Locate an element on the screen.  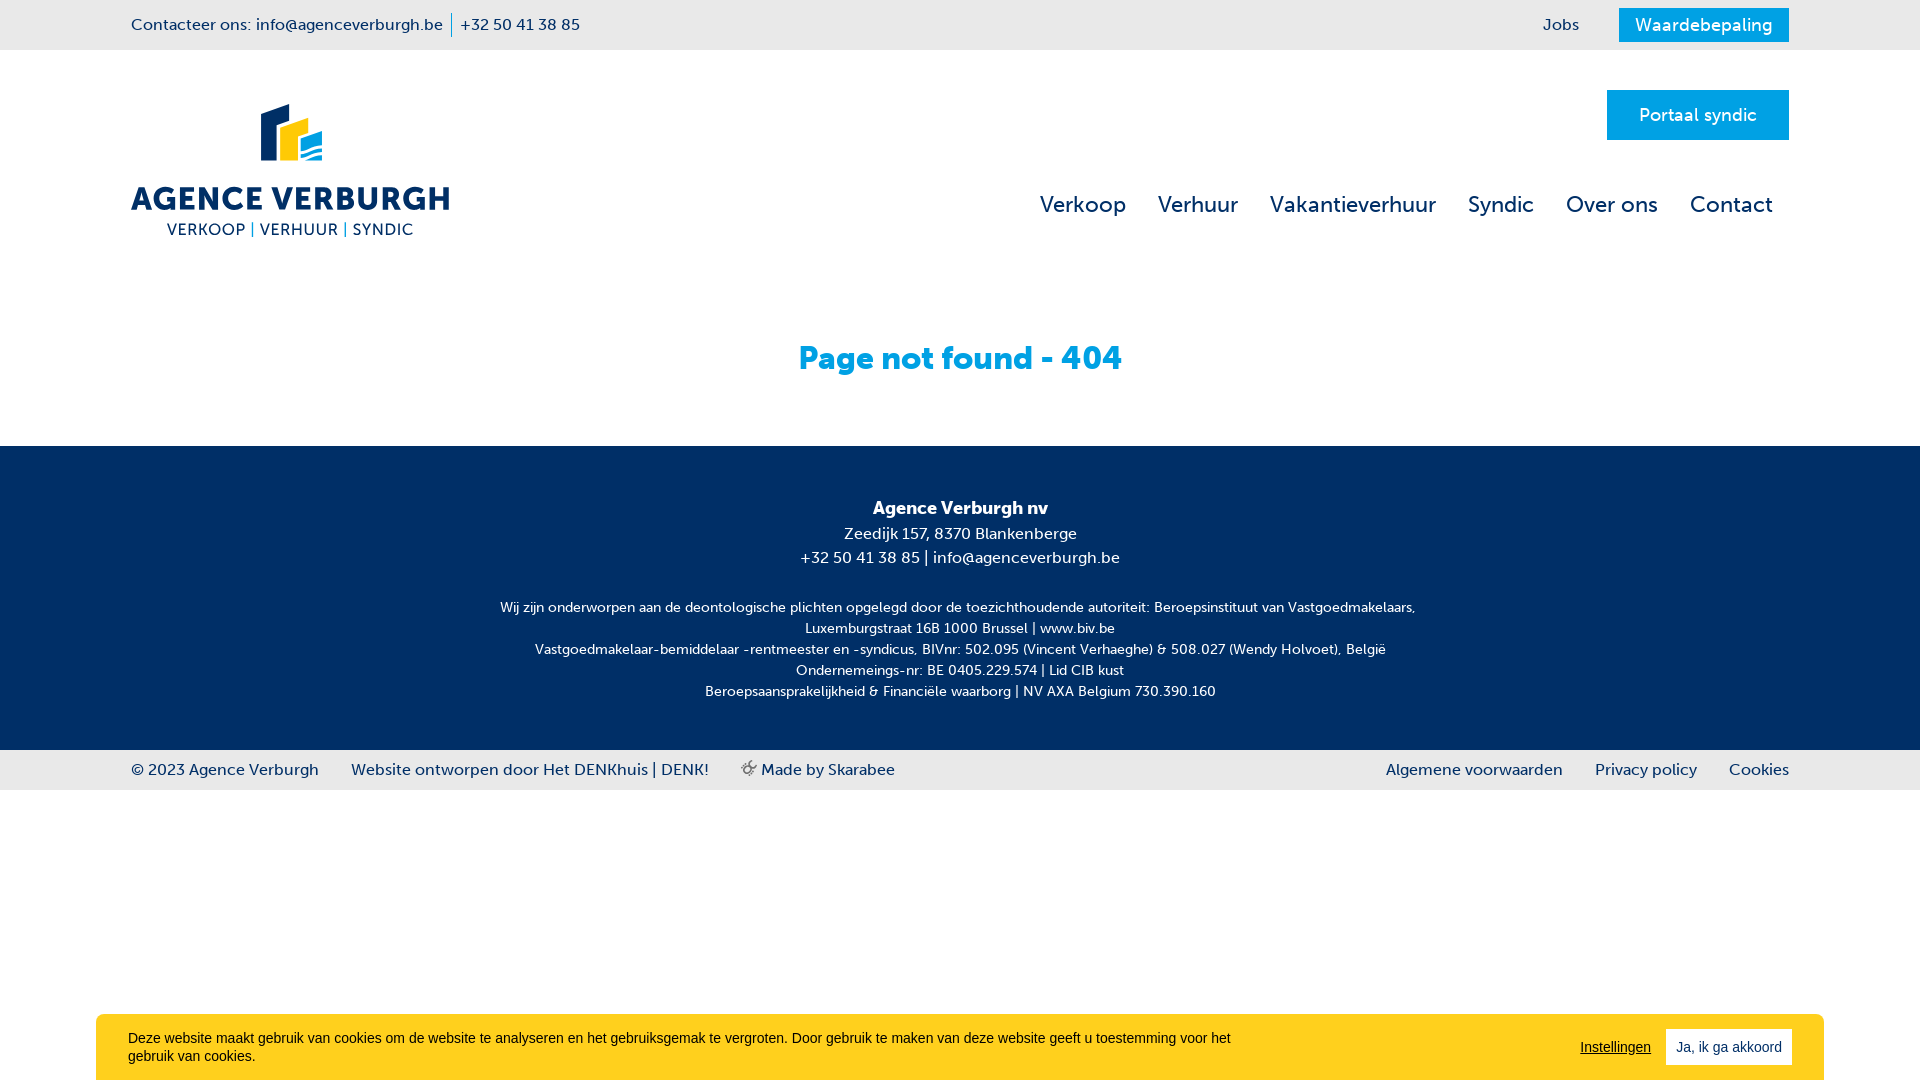
Website ontworpen door Het DENKhuis | DENK! is located at coordinates (530, 770).